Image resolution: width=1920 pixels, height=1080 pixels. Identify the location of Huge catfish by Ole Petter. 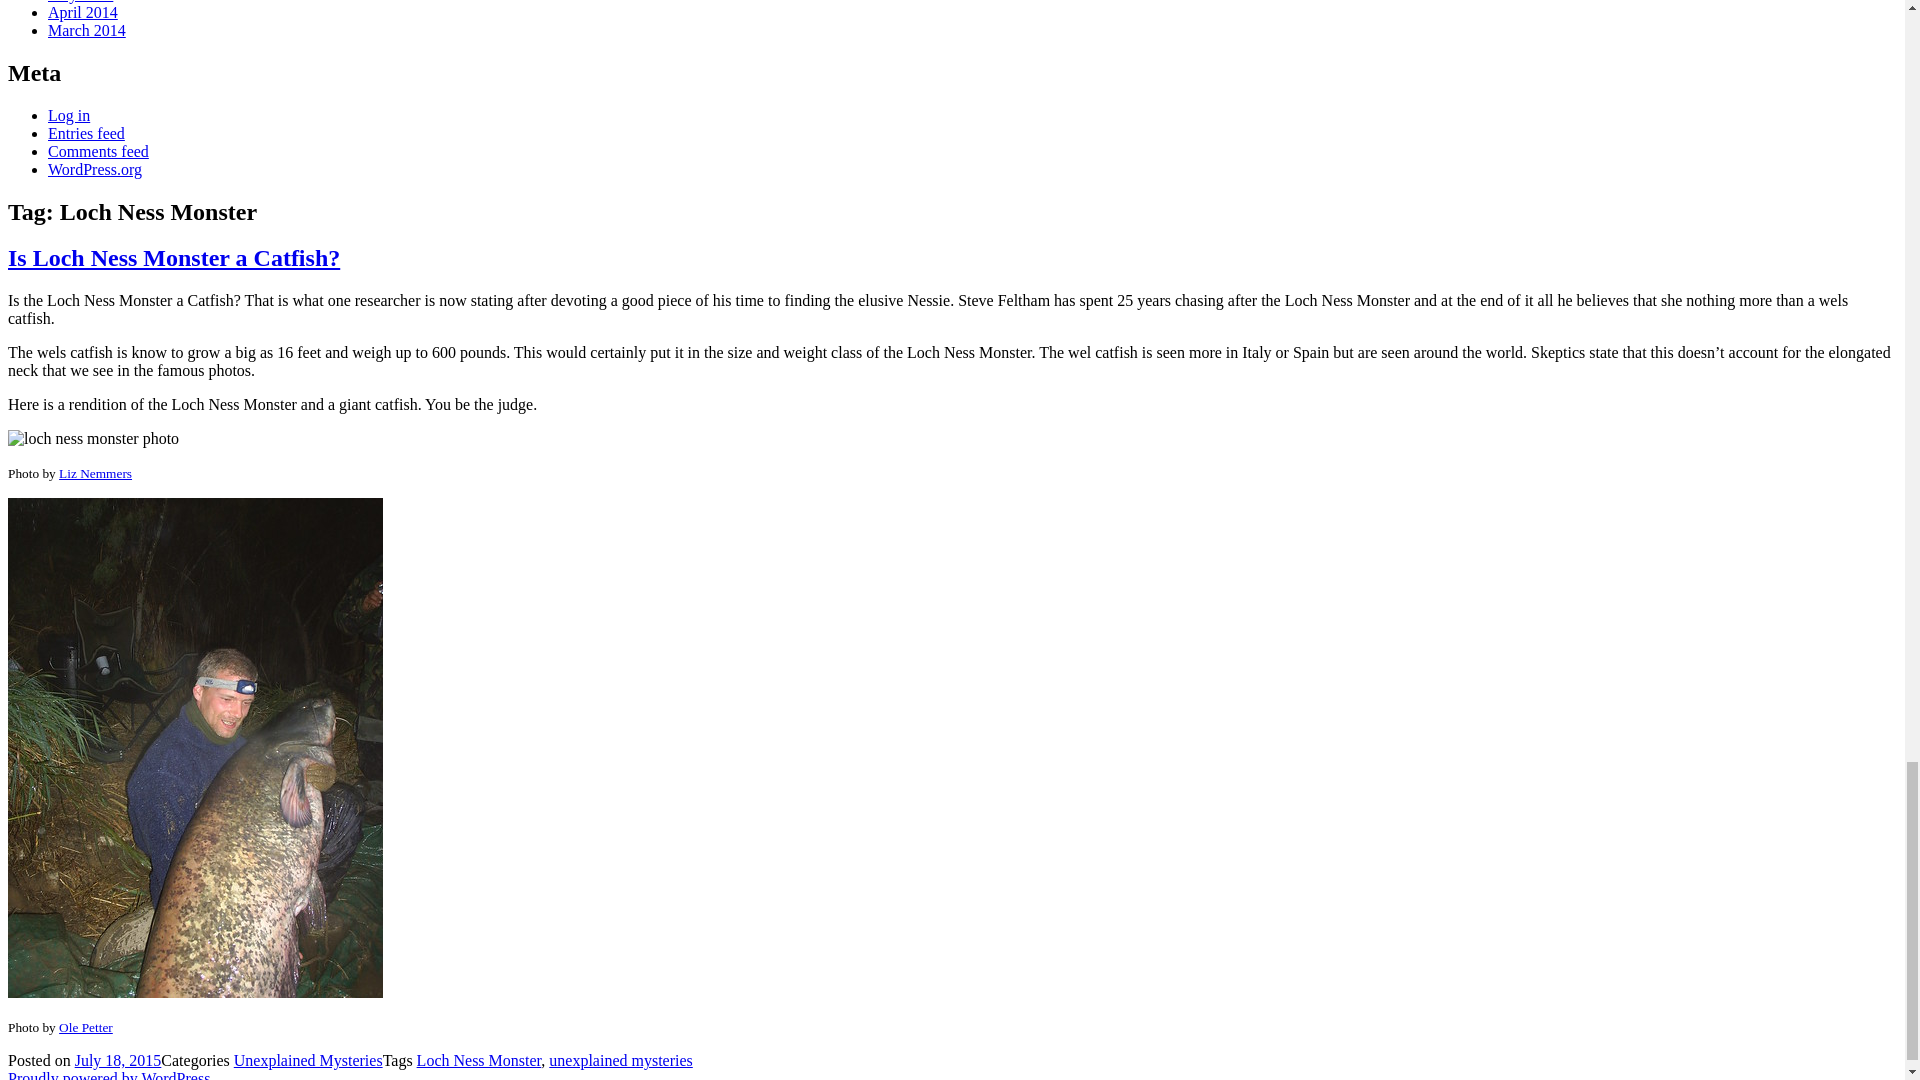
(194, 747).